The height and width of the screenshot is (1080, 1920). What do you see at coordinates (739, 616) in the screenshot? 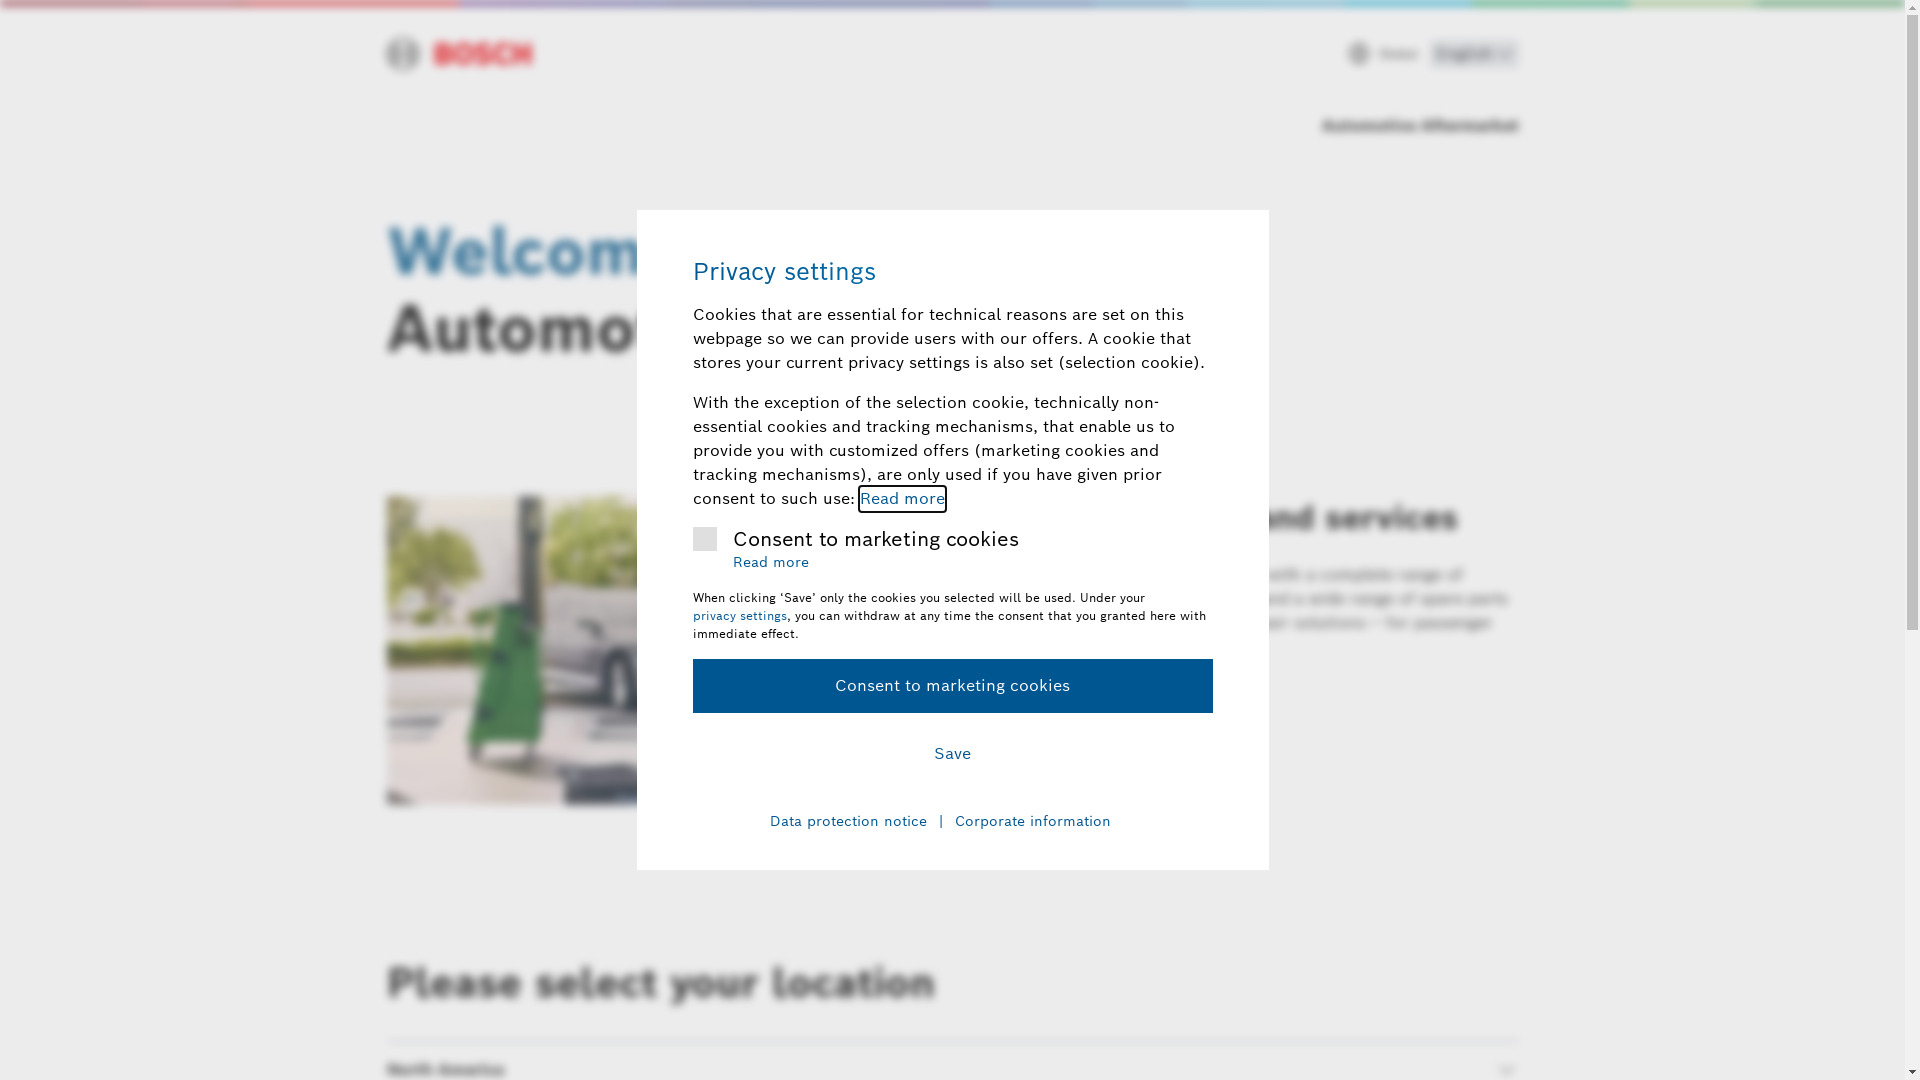
I see `privacy settings` at bounding box center [739, 616].